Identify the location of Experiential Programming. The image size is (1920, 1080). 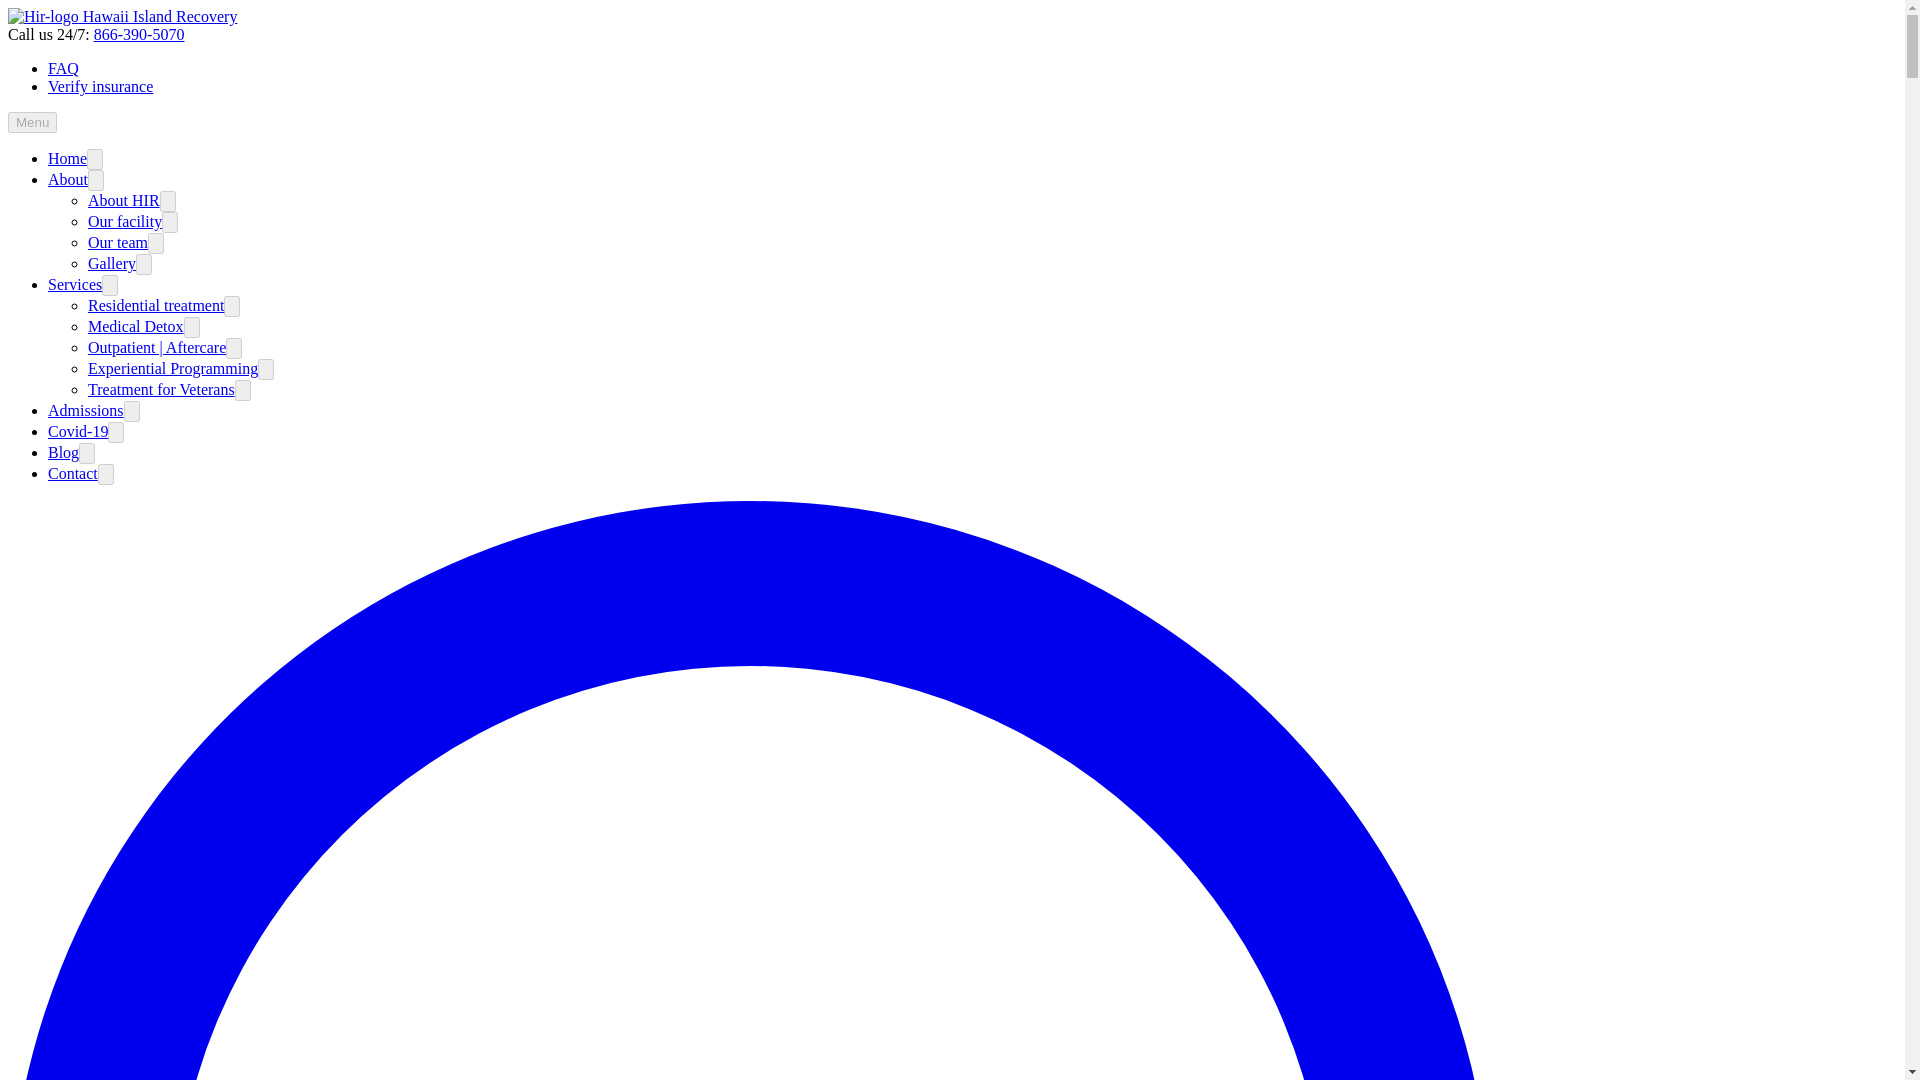
(172, 368).